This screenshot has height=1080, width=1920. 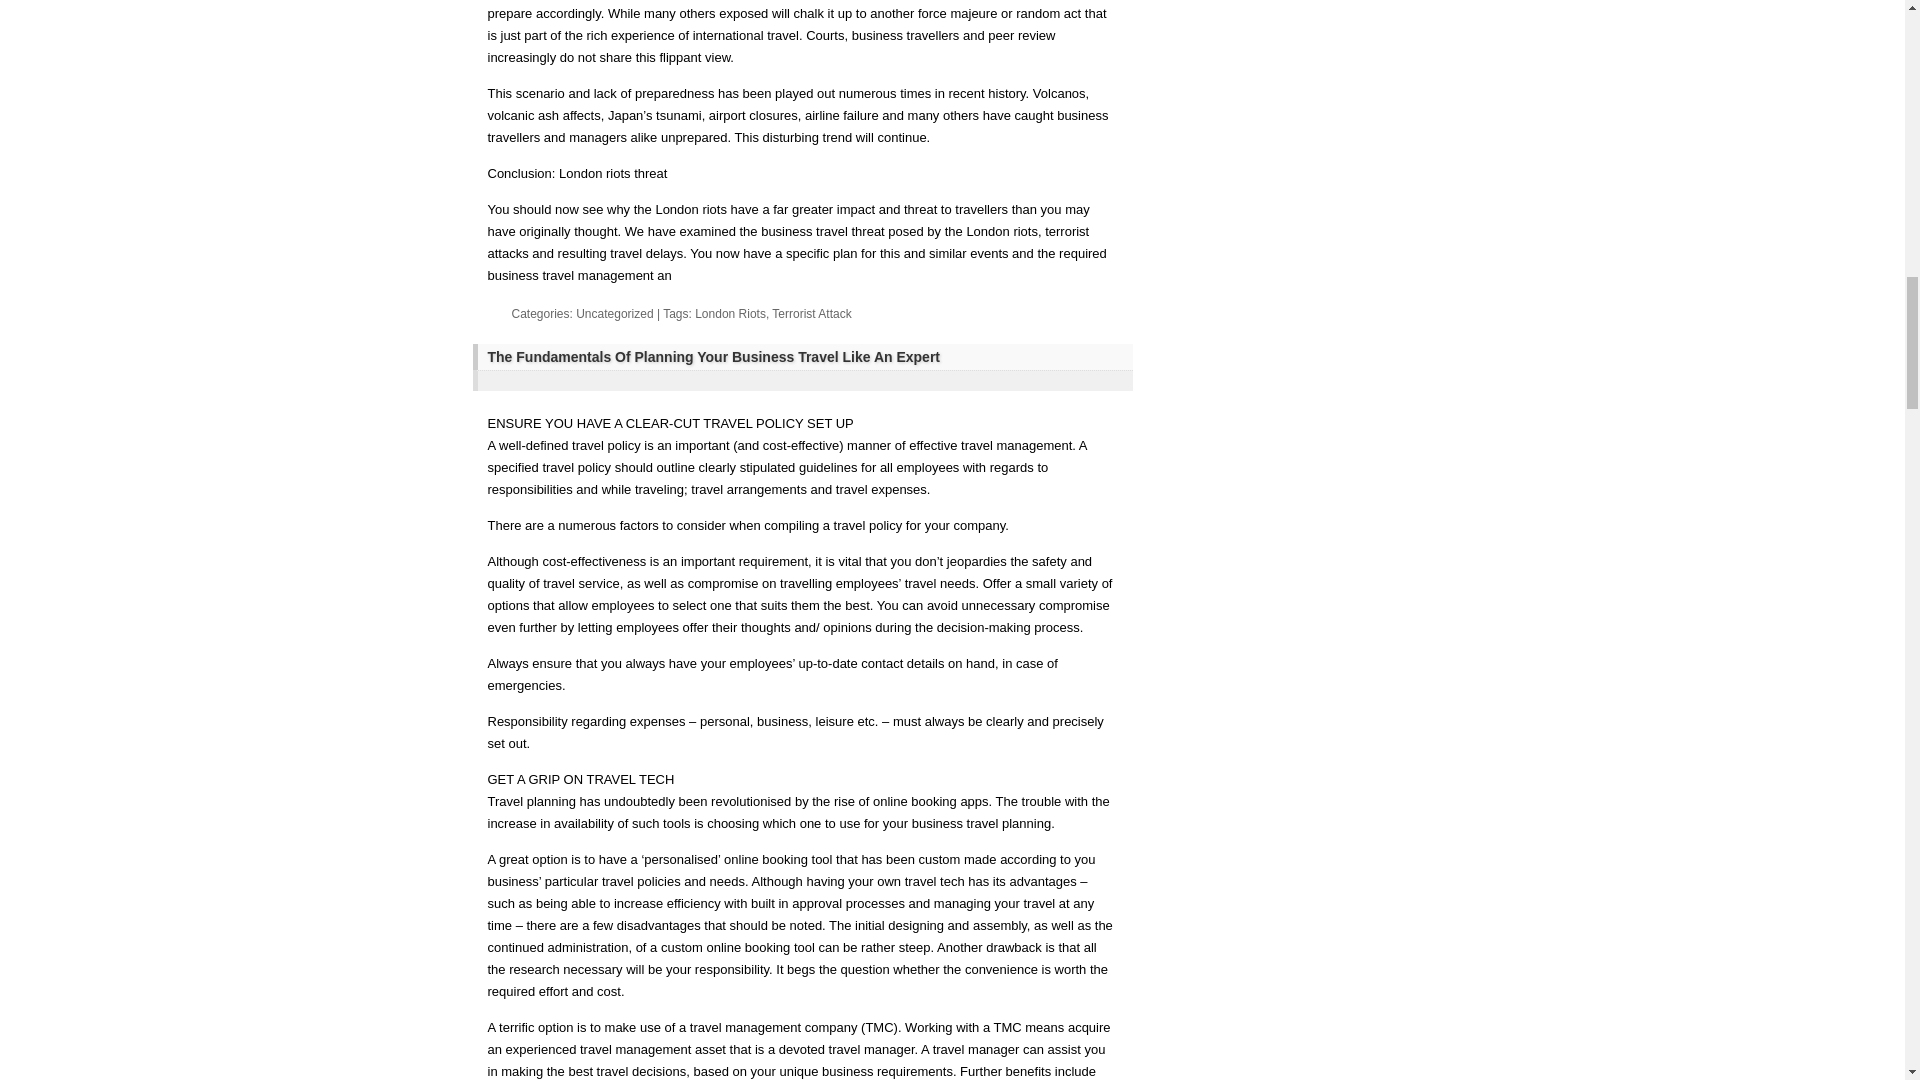 I want to click on View all posts in Uncategorized, so click(x=614, y=313).